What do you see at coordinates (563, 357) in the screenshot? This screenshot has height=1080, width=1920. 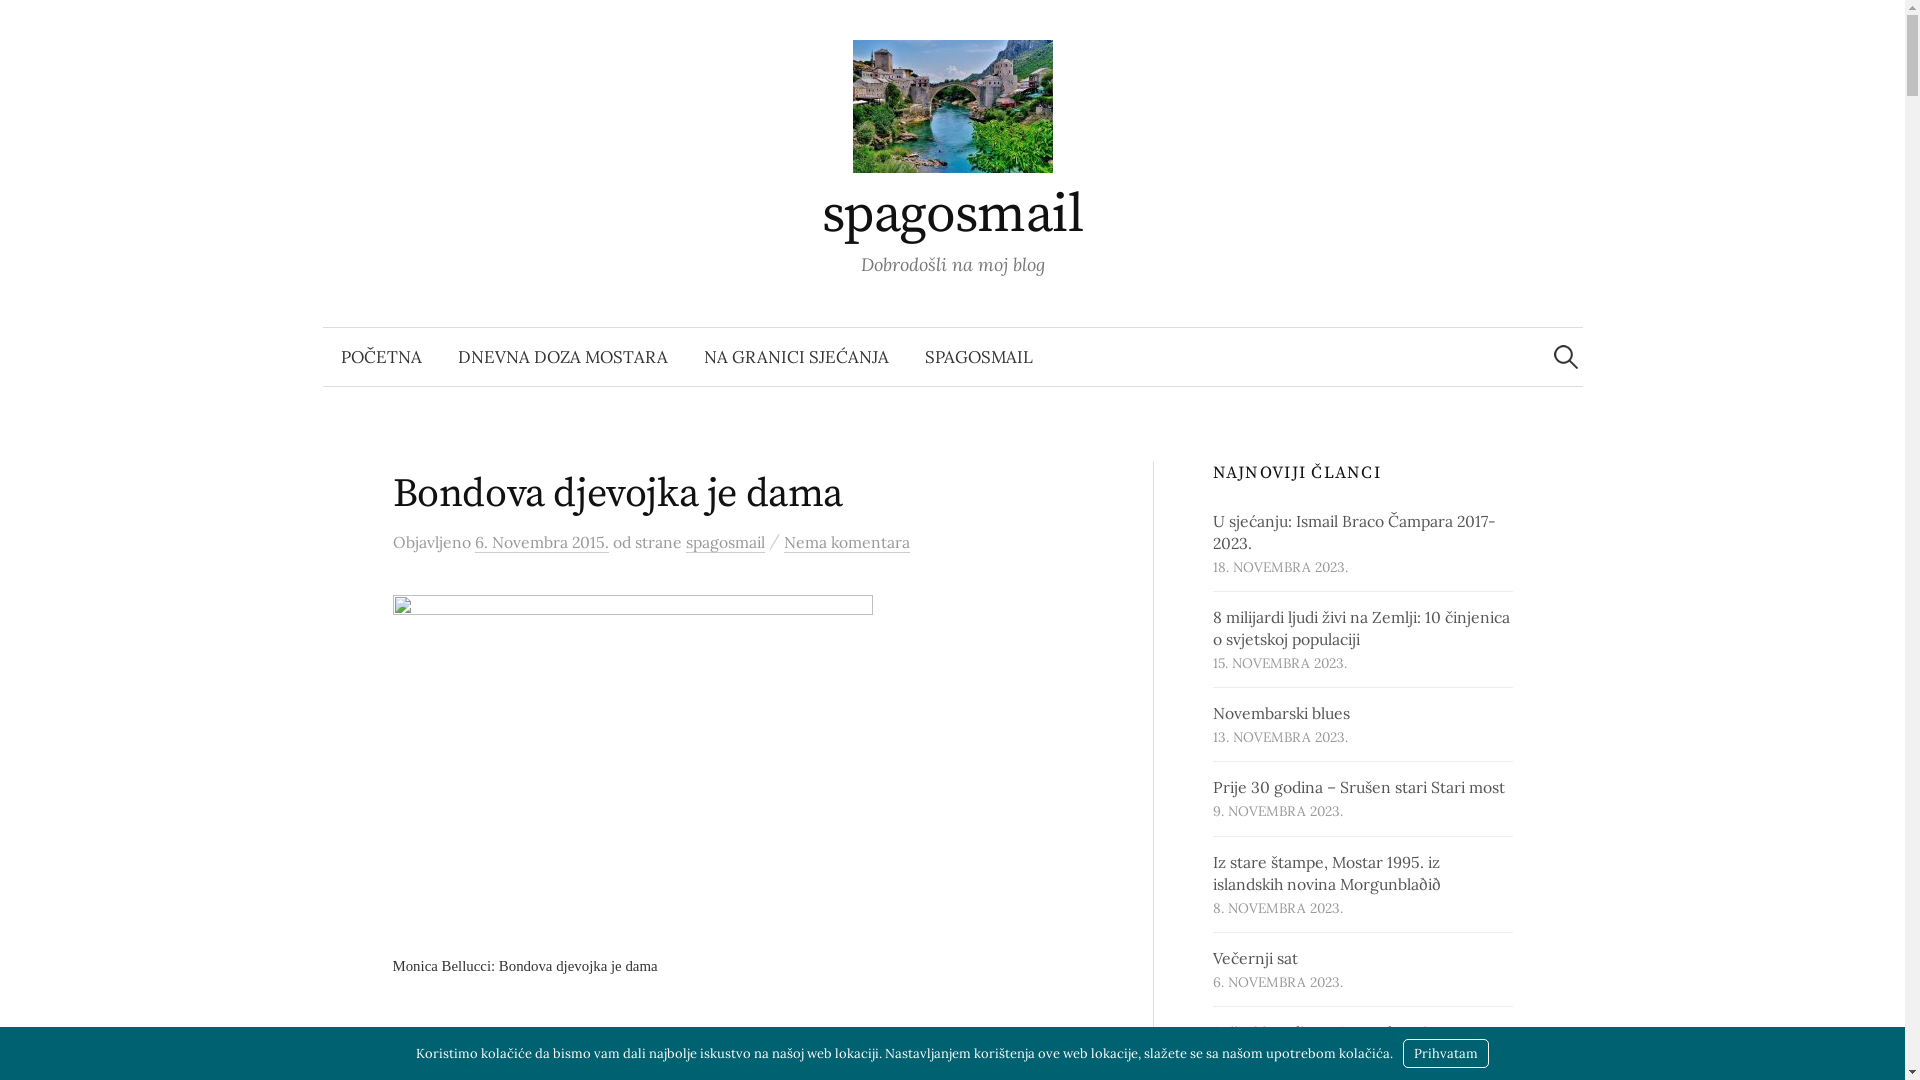 I see `DNEVNA DOZA MOSTARA` at bounding box center [563, 357].